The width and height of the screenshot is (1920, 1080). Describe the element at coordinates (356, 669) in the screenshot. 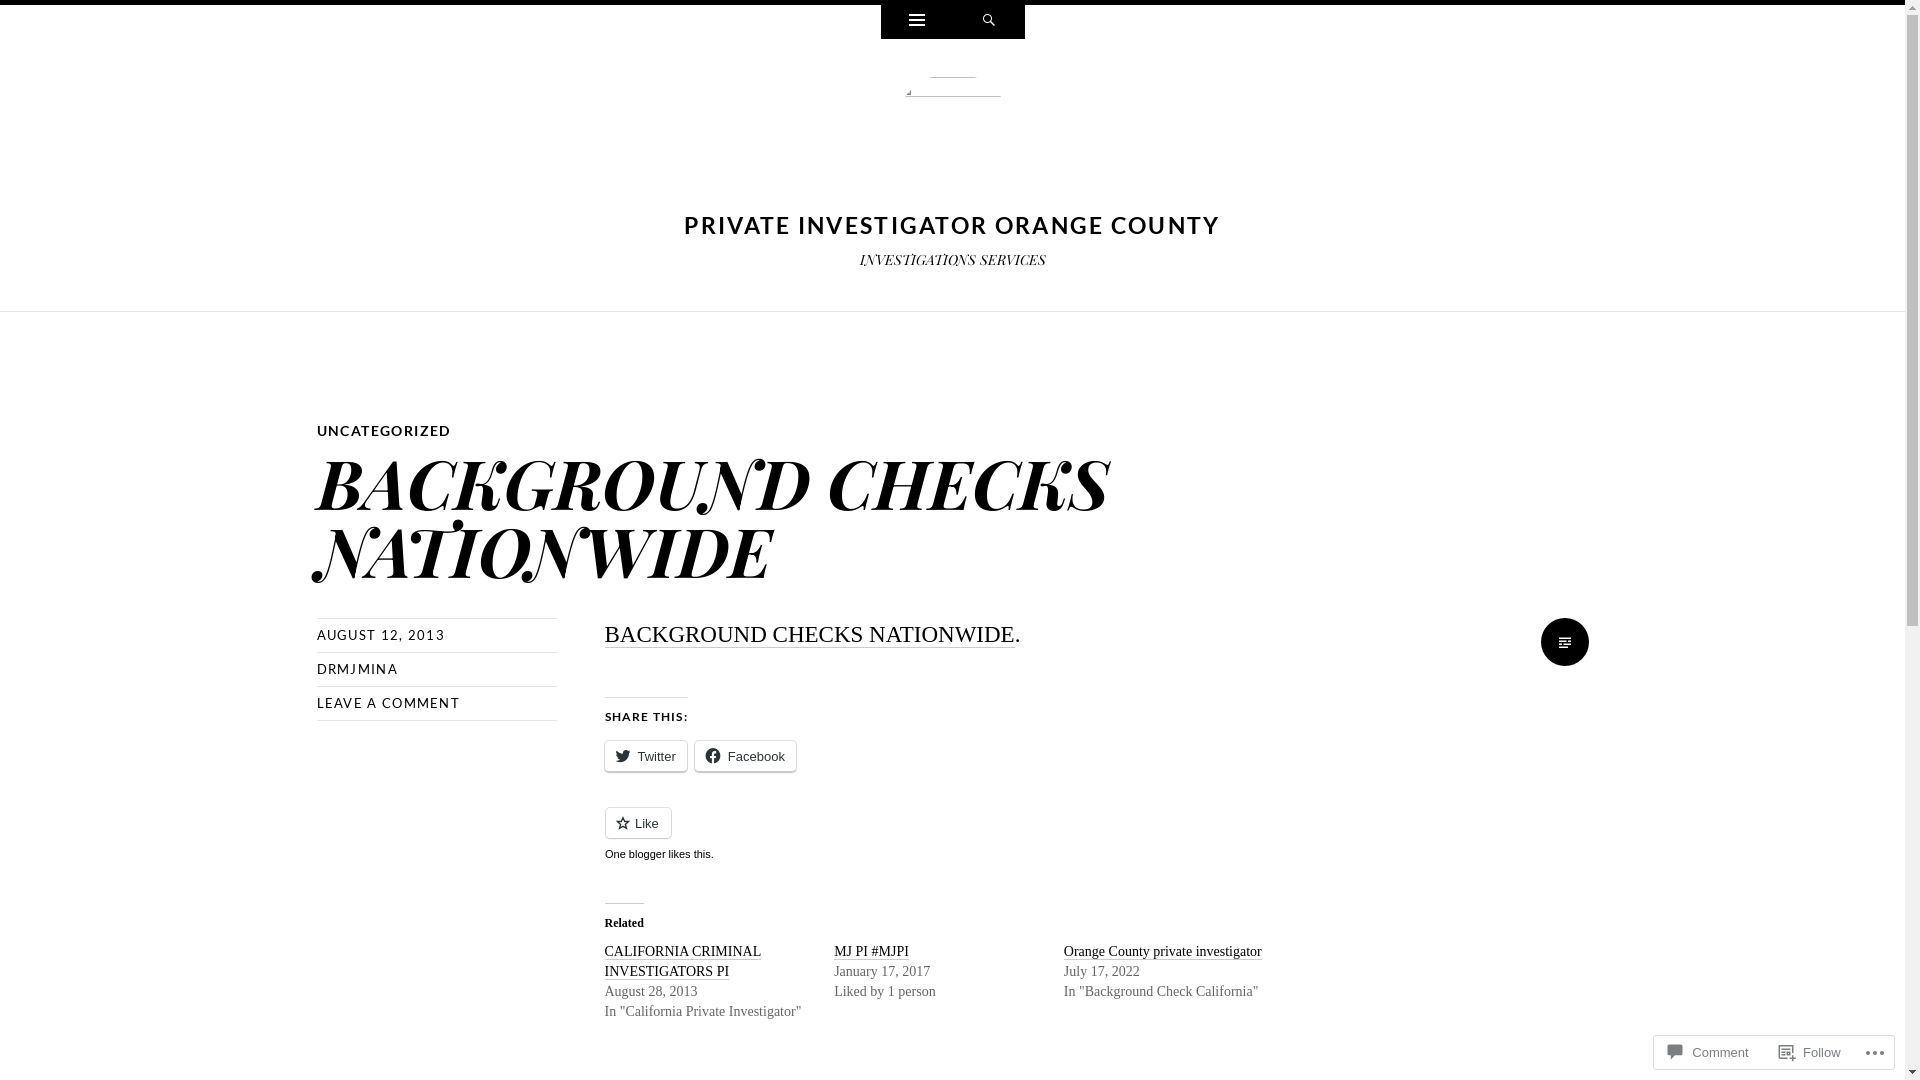

I see `DRMJMINA` at that location.